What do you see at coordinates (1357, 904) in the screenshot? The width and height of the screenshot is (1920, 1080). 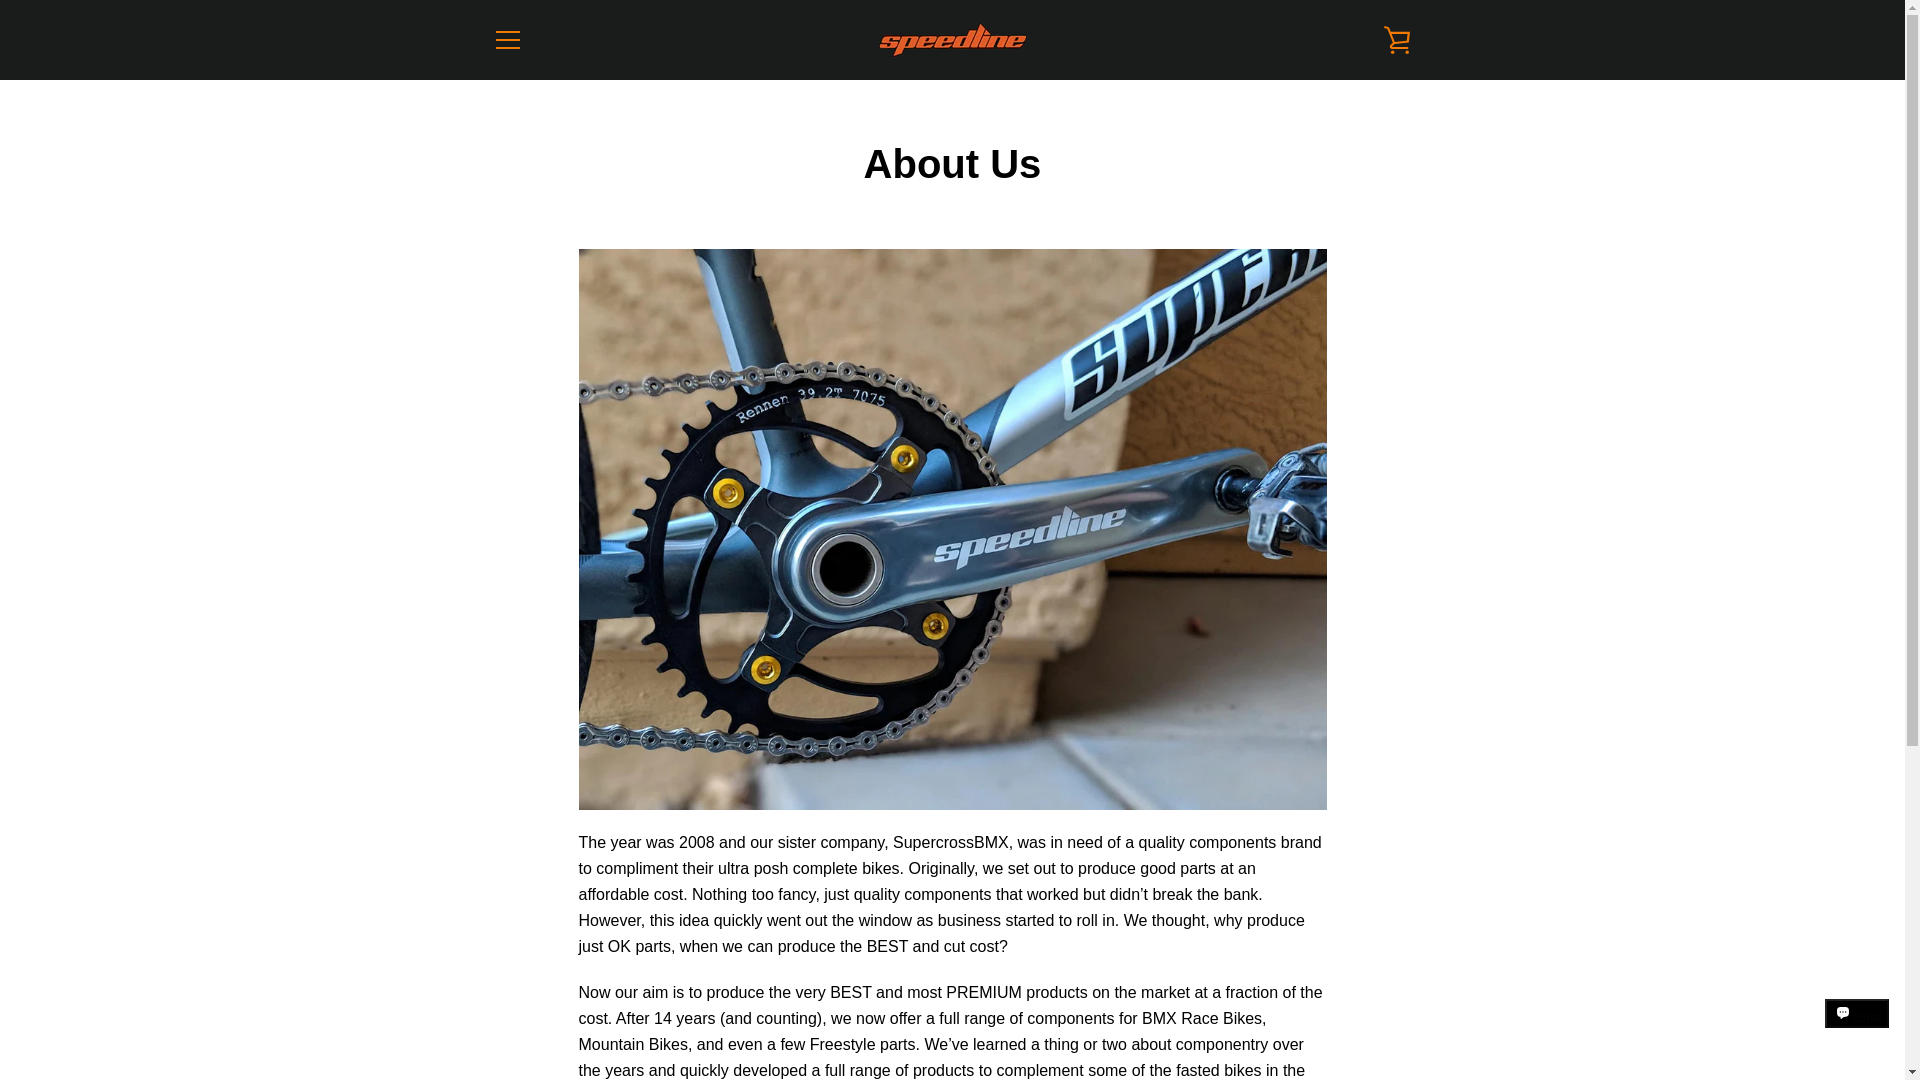 I see `SUBSCRIBE` at bounding box center [1357, 904].